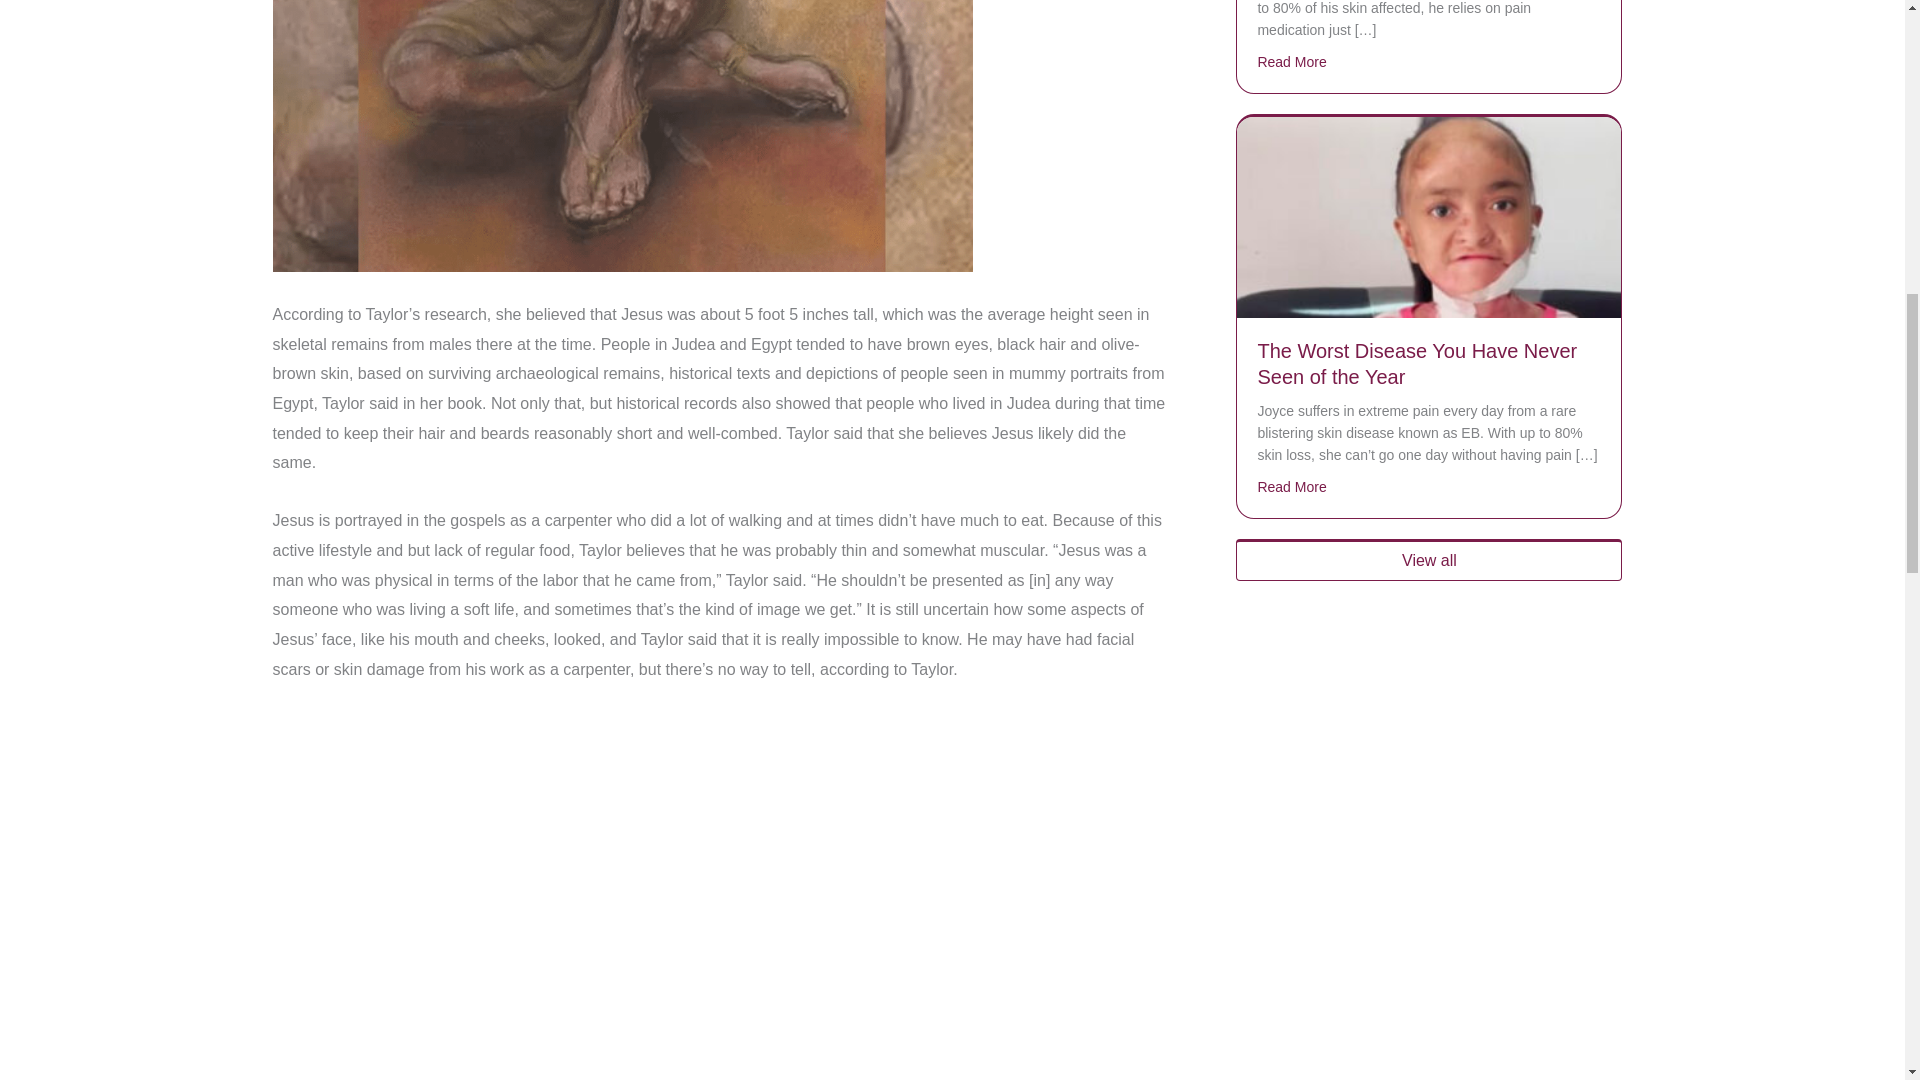  I want to click on The Worst Disease You Have Never Seen of the Year, so click(1416, 364).